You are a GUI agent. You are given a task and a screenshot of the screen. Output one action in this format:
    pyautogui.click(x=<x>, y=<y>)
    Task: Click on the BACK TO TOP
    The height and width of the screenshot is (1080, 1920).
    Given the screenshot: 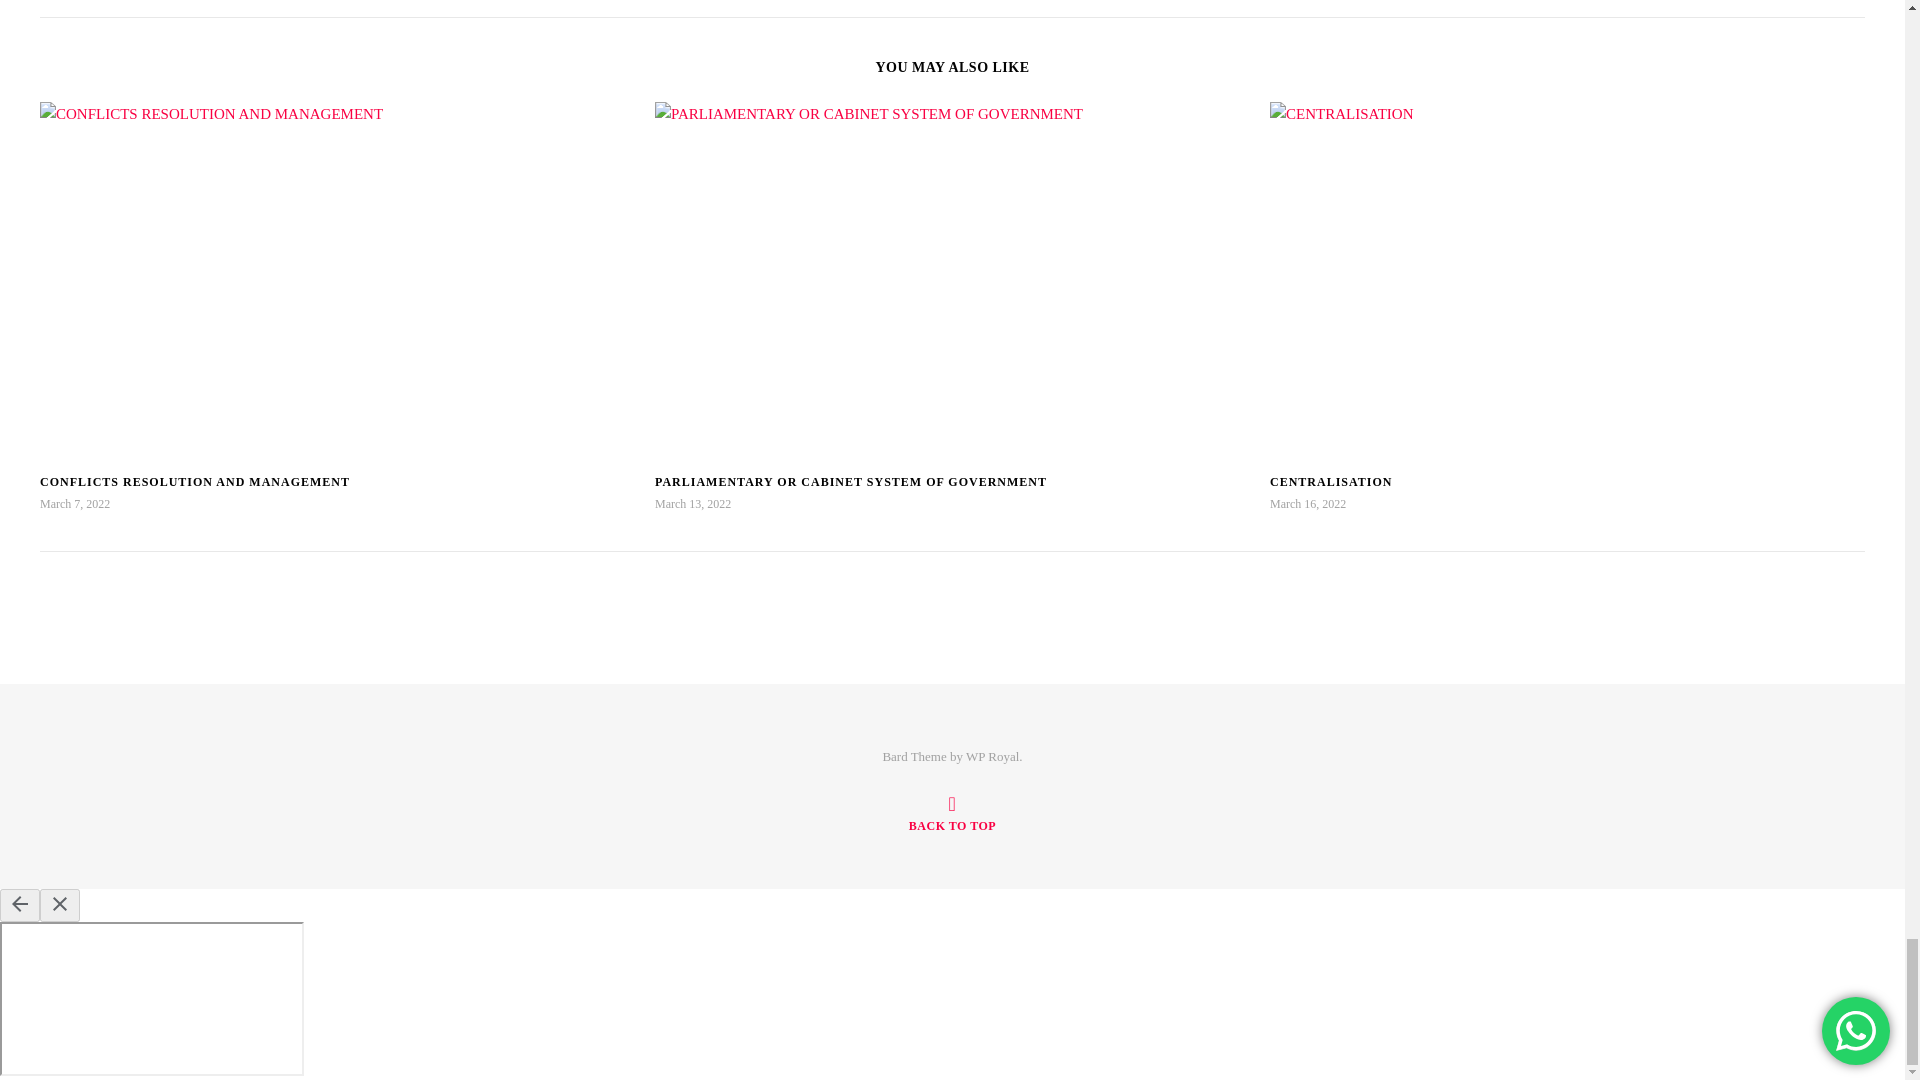 What is the action you would take?
    pyautogui.click(x=952, y=814)
    